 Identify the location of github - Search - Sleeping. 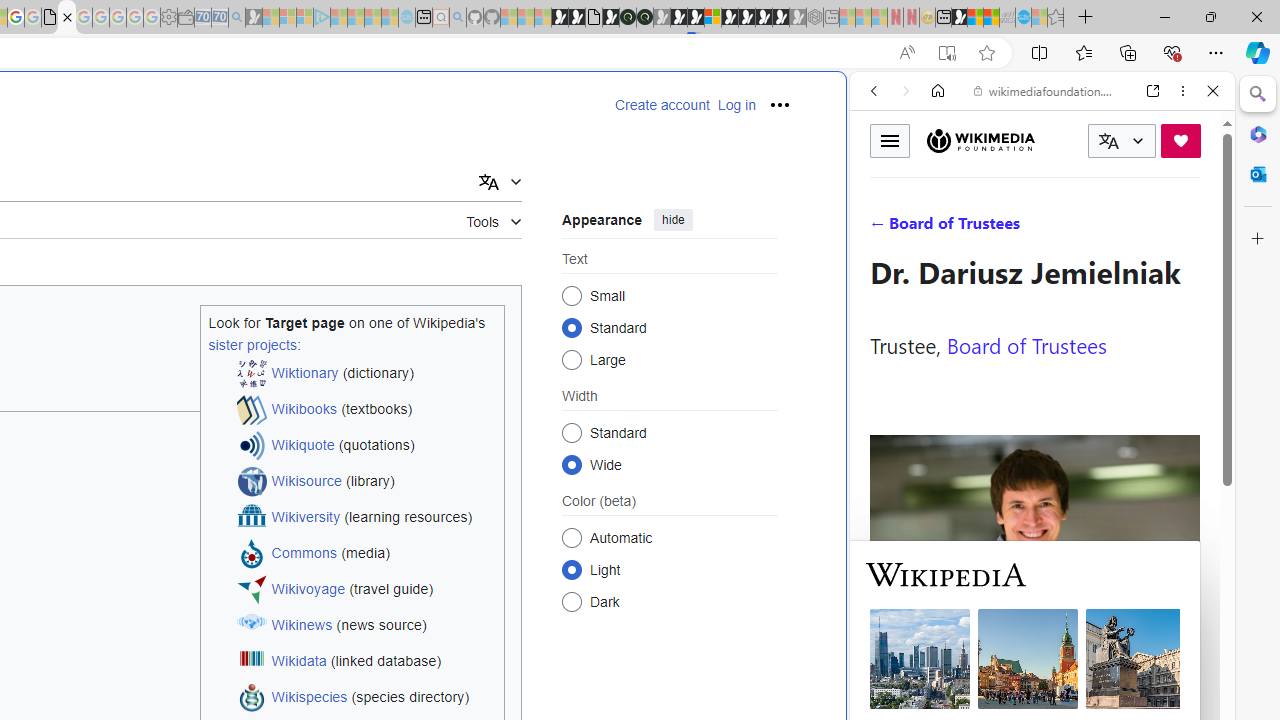
(458, 18).